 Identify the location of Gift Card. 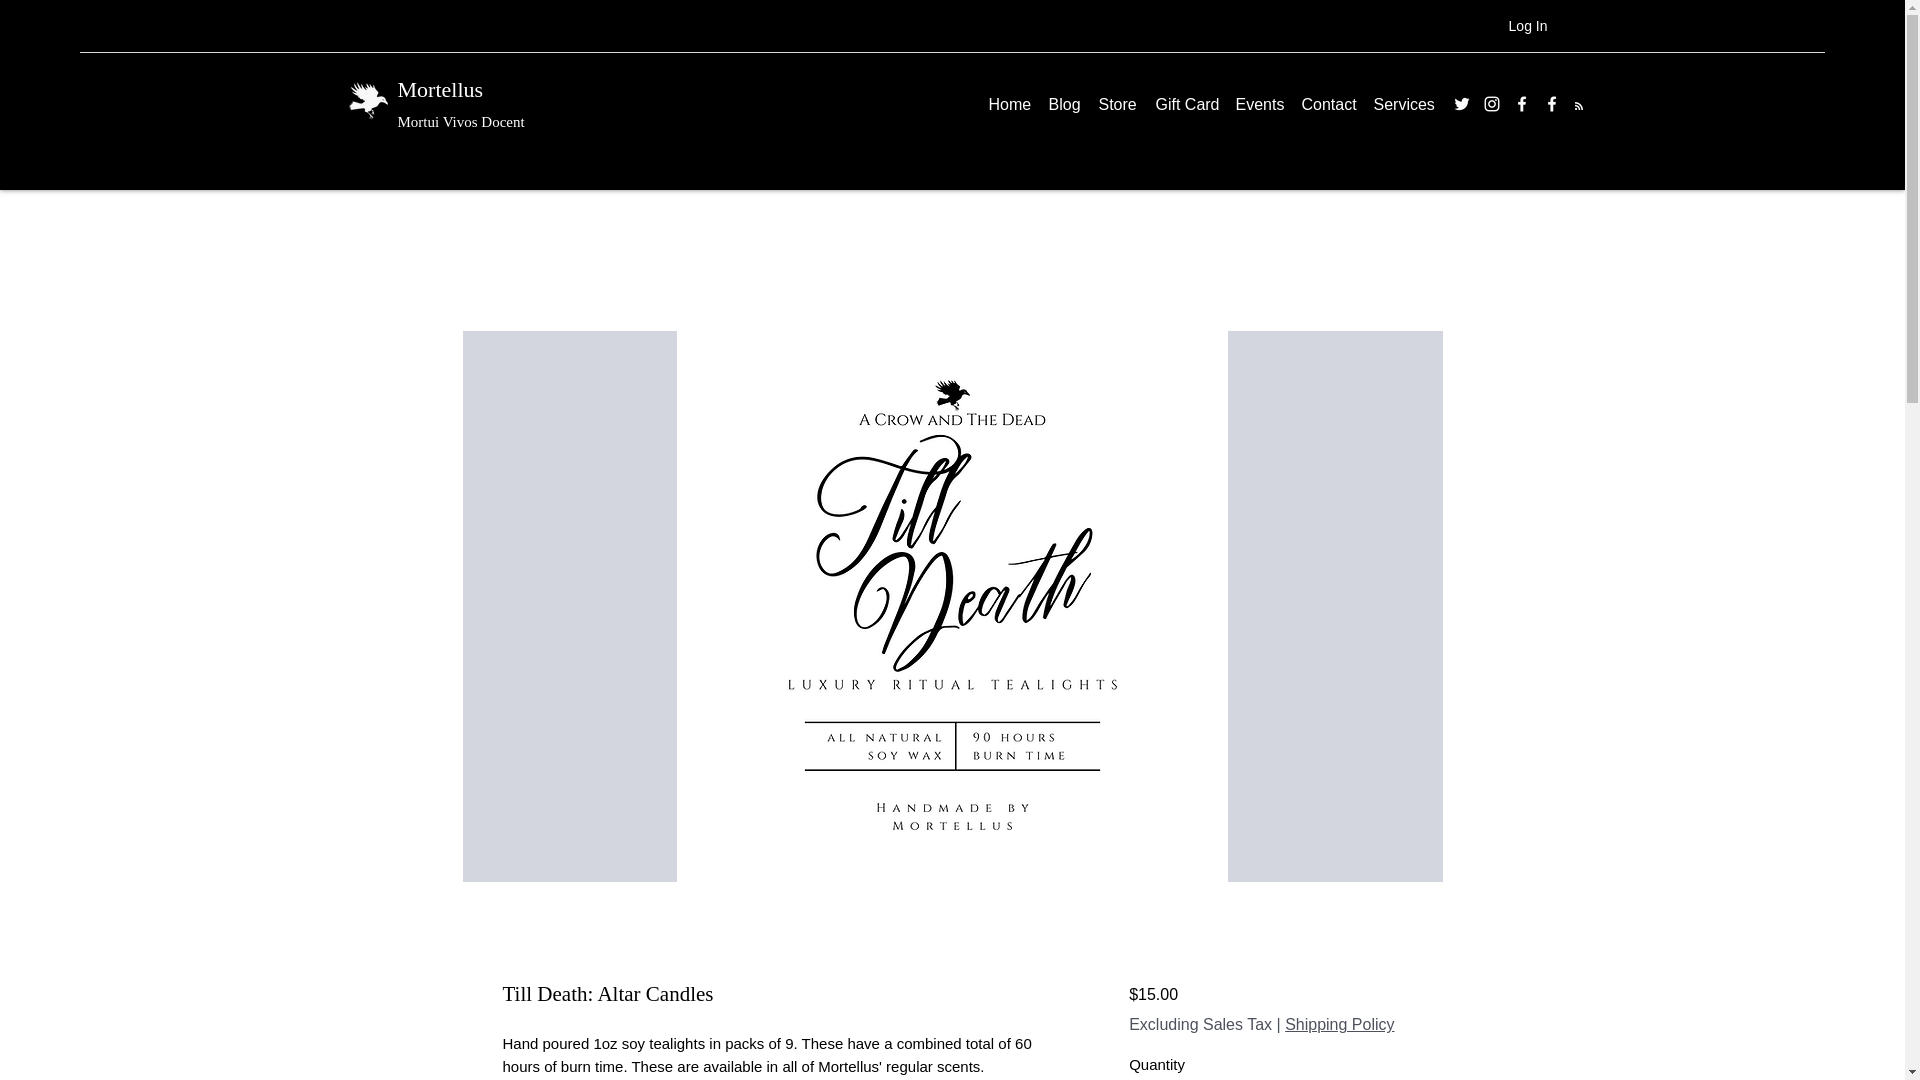
(1186, 104).